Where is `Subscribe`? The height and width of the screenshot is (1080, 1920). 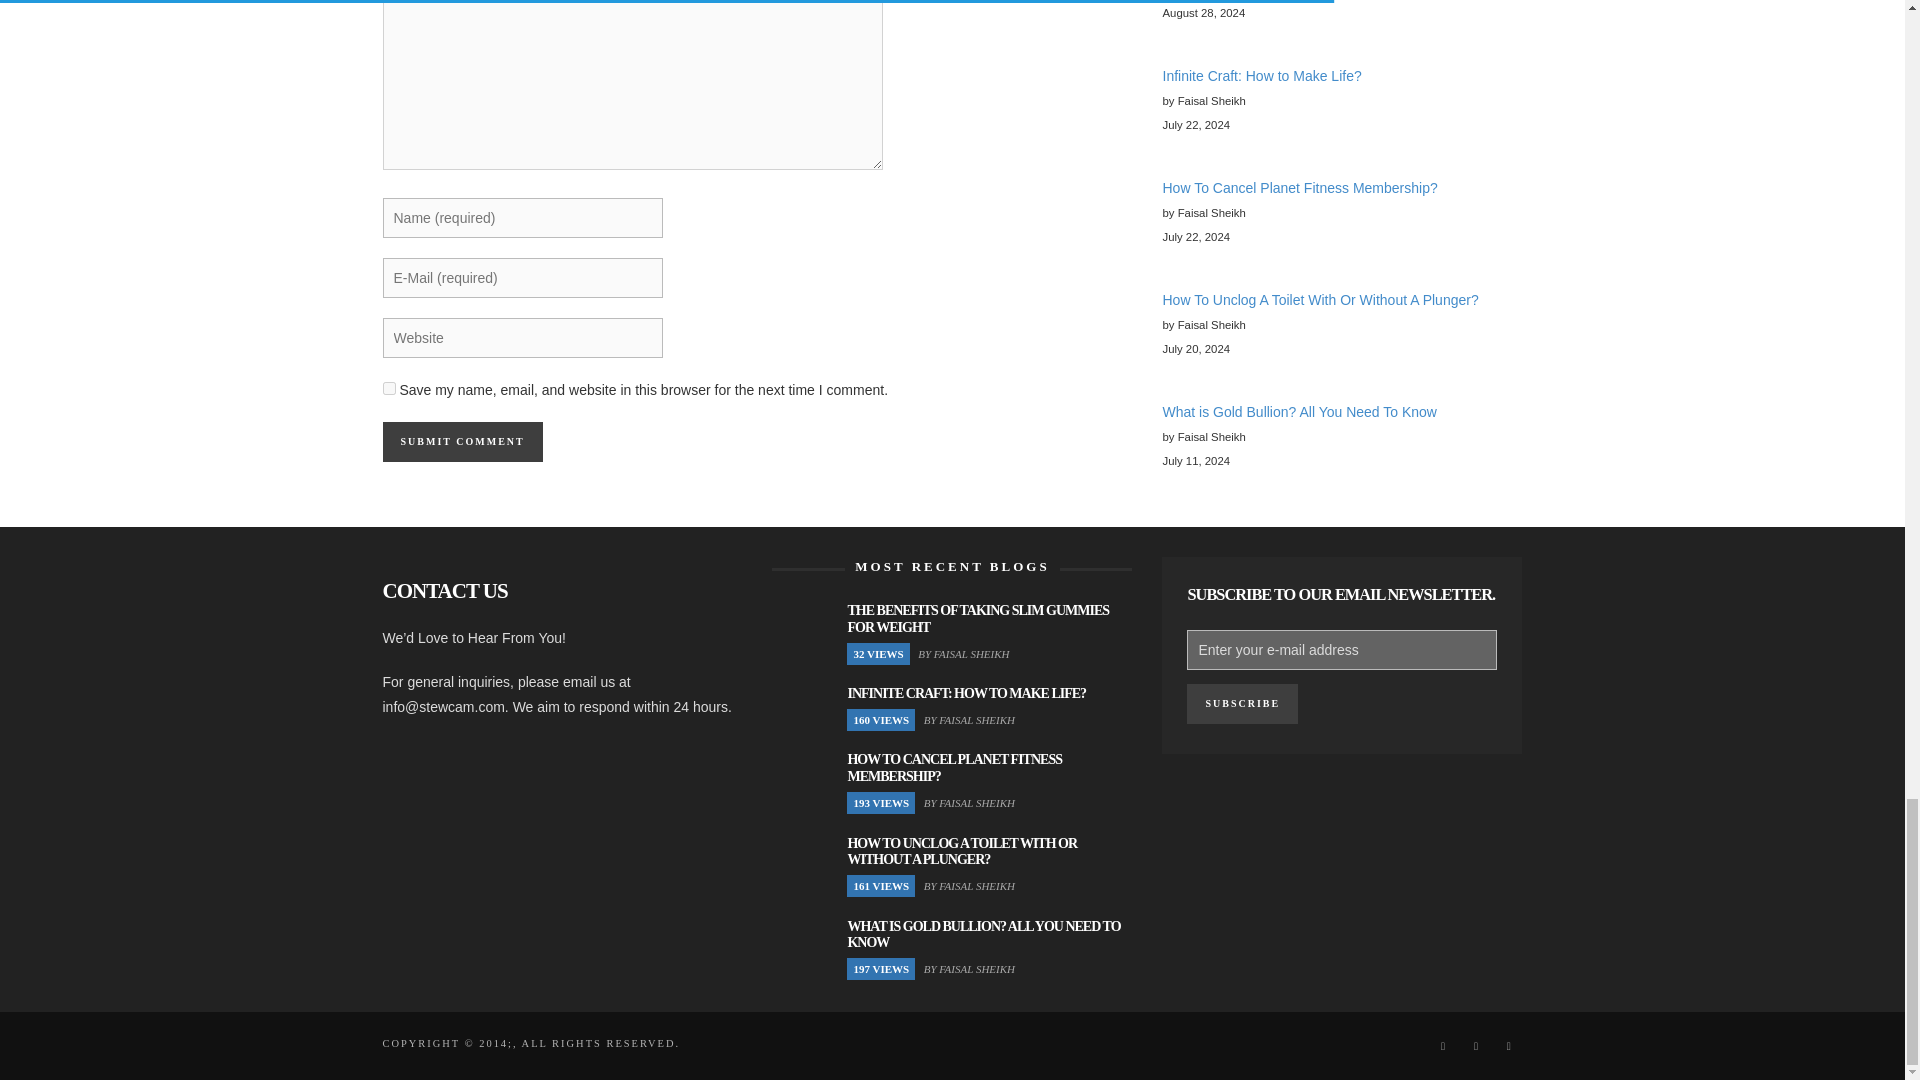 Subscribe is located at coordinates (1242, 703).